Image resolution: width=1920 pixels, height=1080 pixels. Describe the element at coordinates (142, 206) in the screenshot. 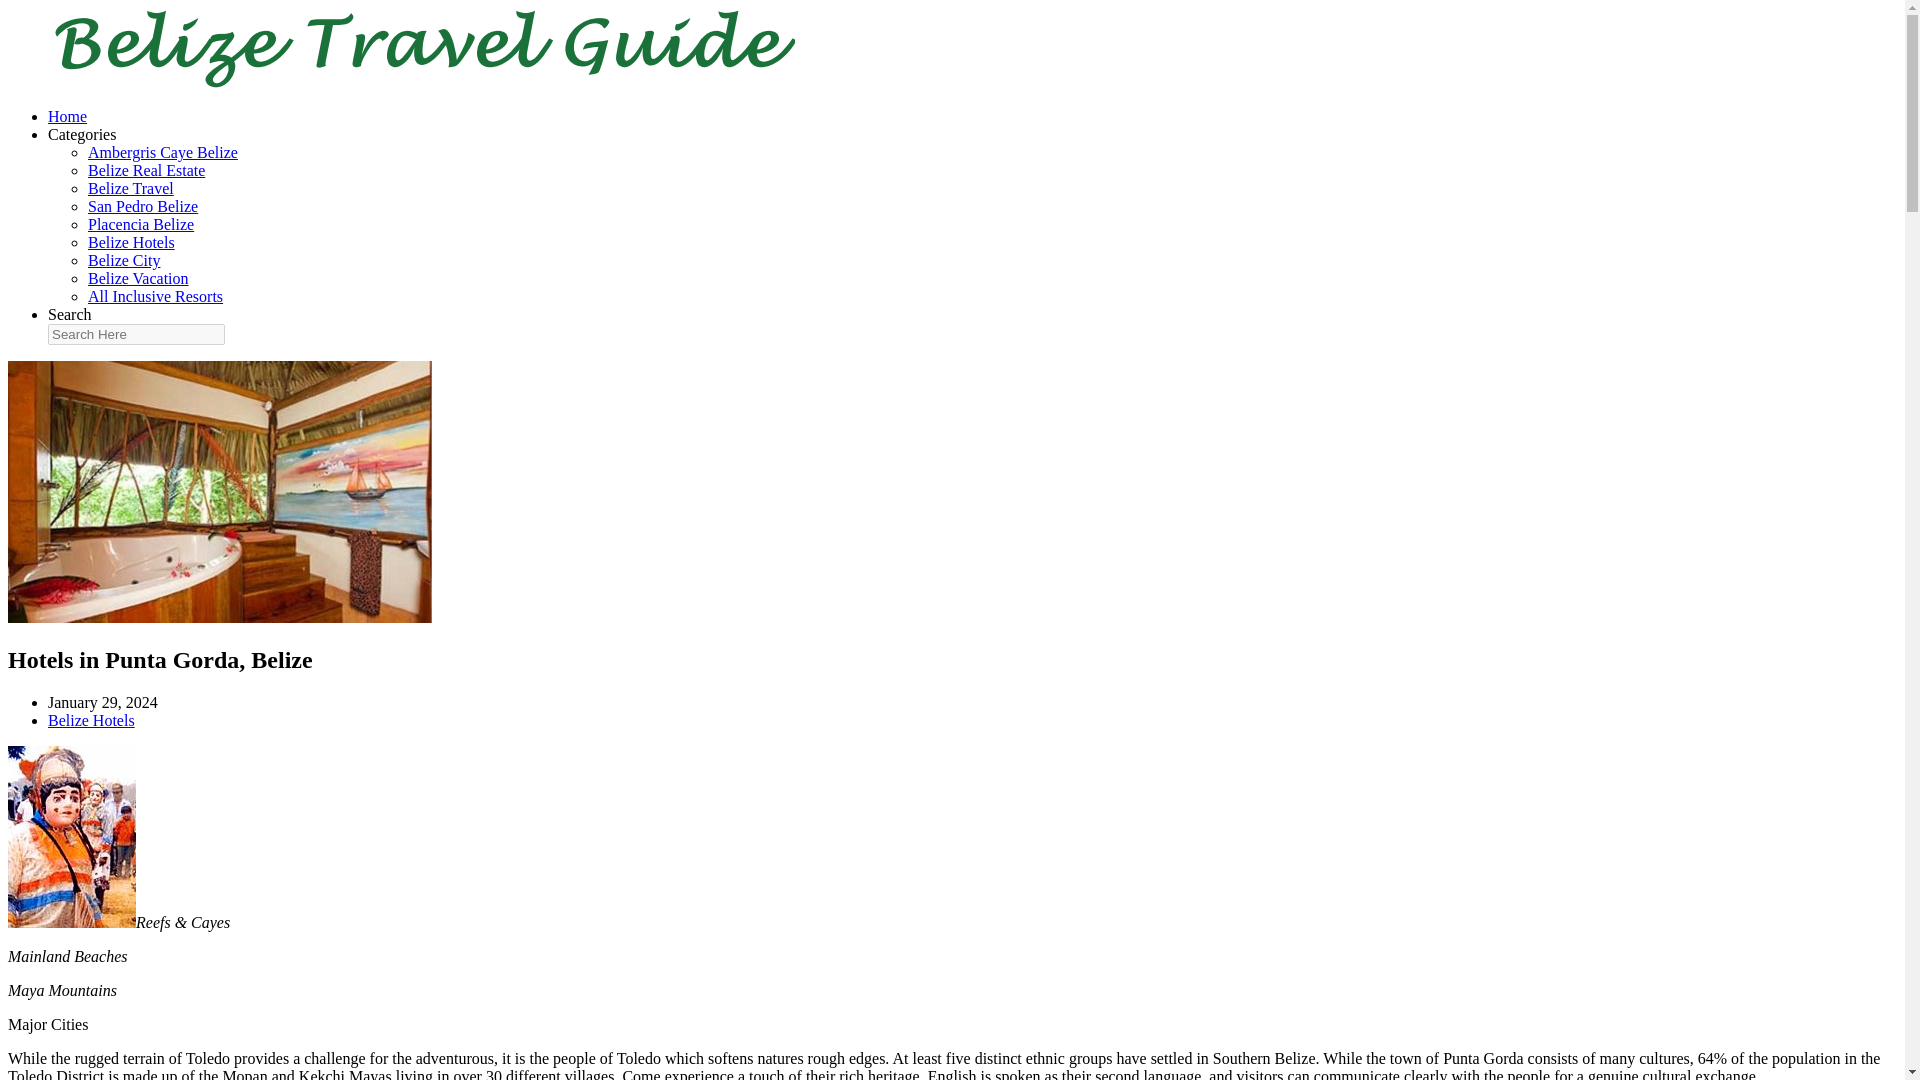

I see `San Pedro Belize` at that location.